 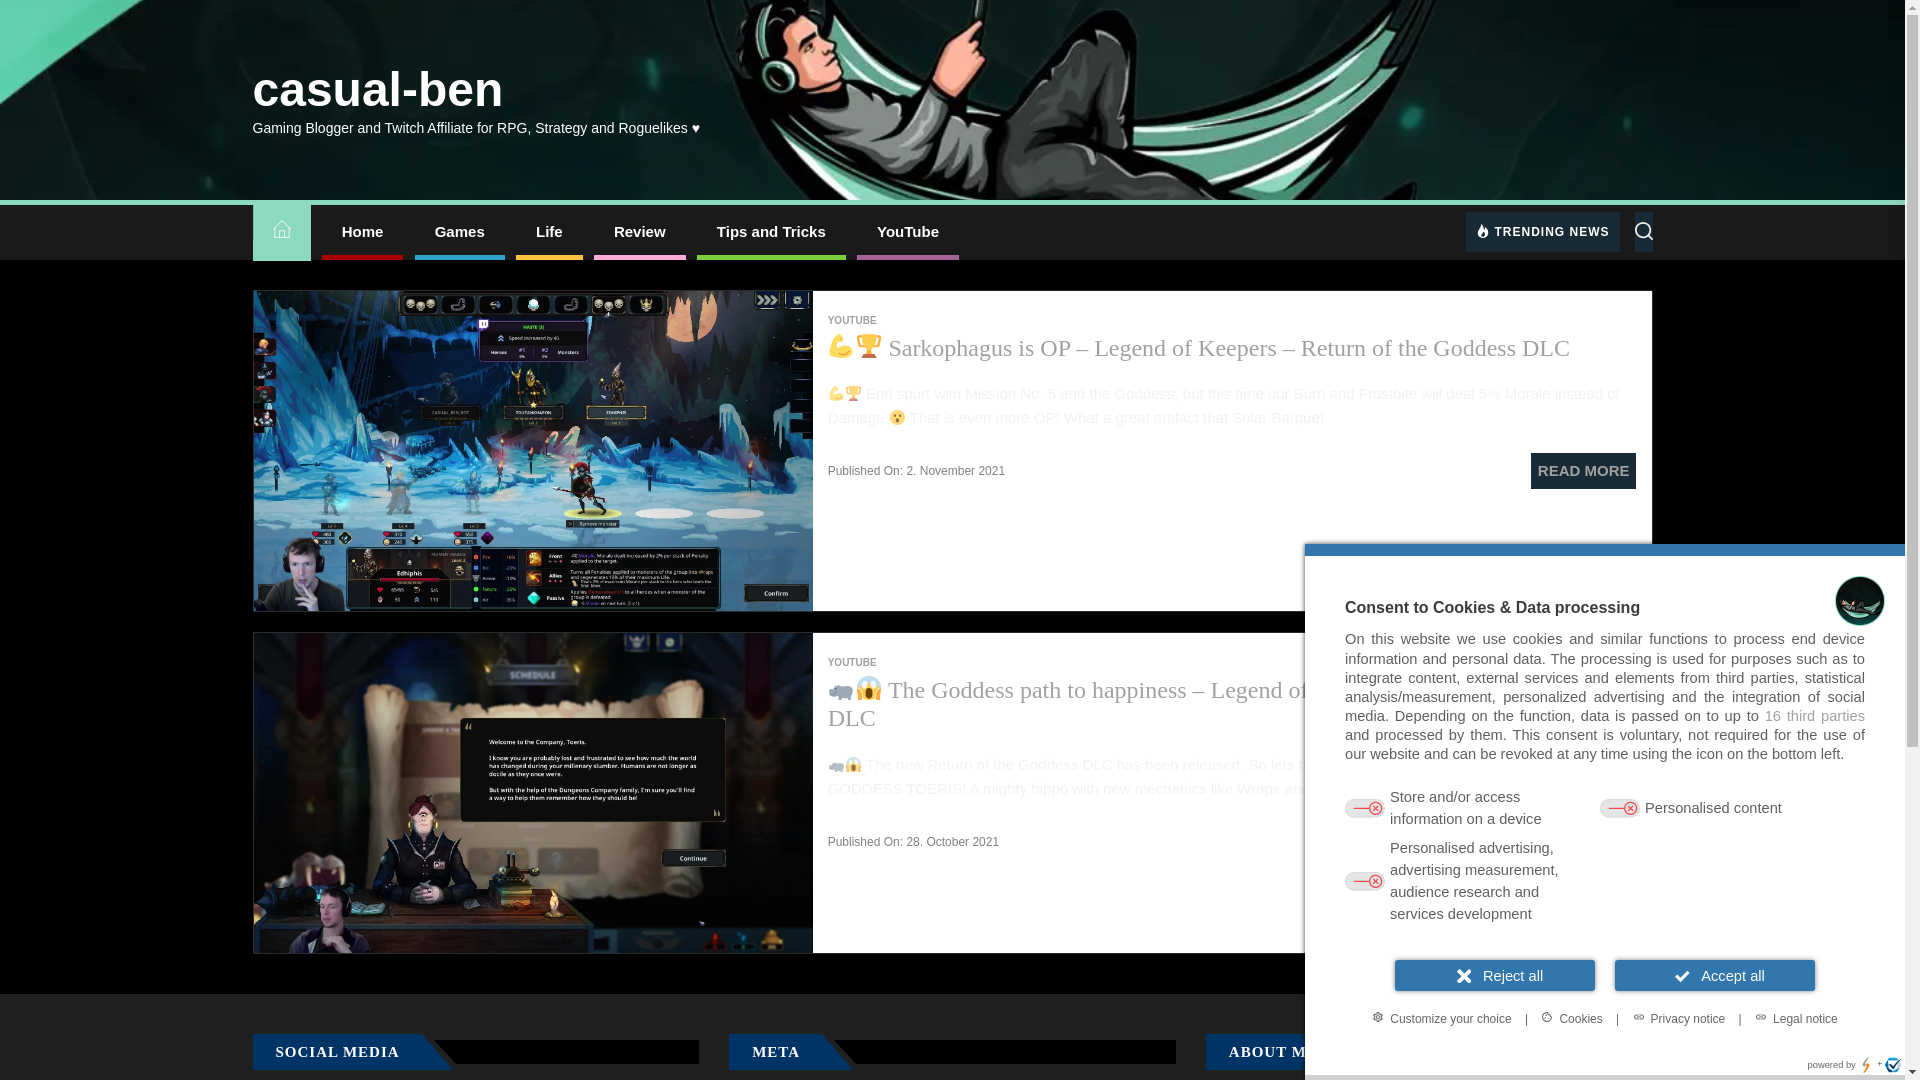 What do you see at coordinates (1678, 1018) in the screenshot?
I see `Privacy notice` at bounding box center [1678, 1018].